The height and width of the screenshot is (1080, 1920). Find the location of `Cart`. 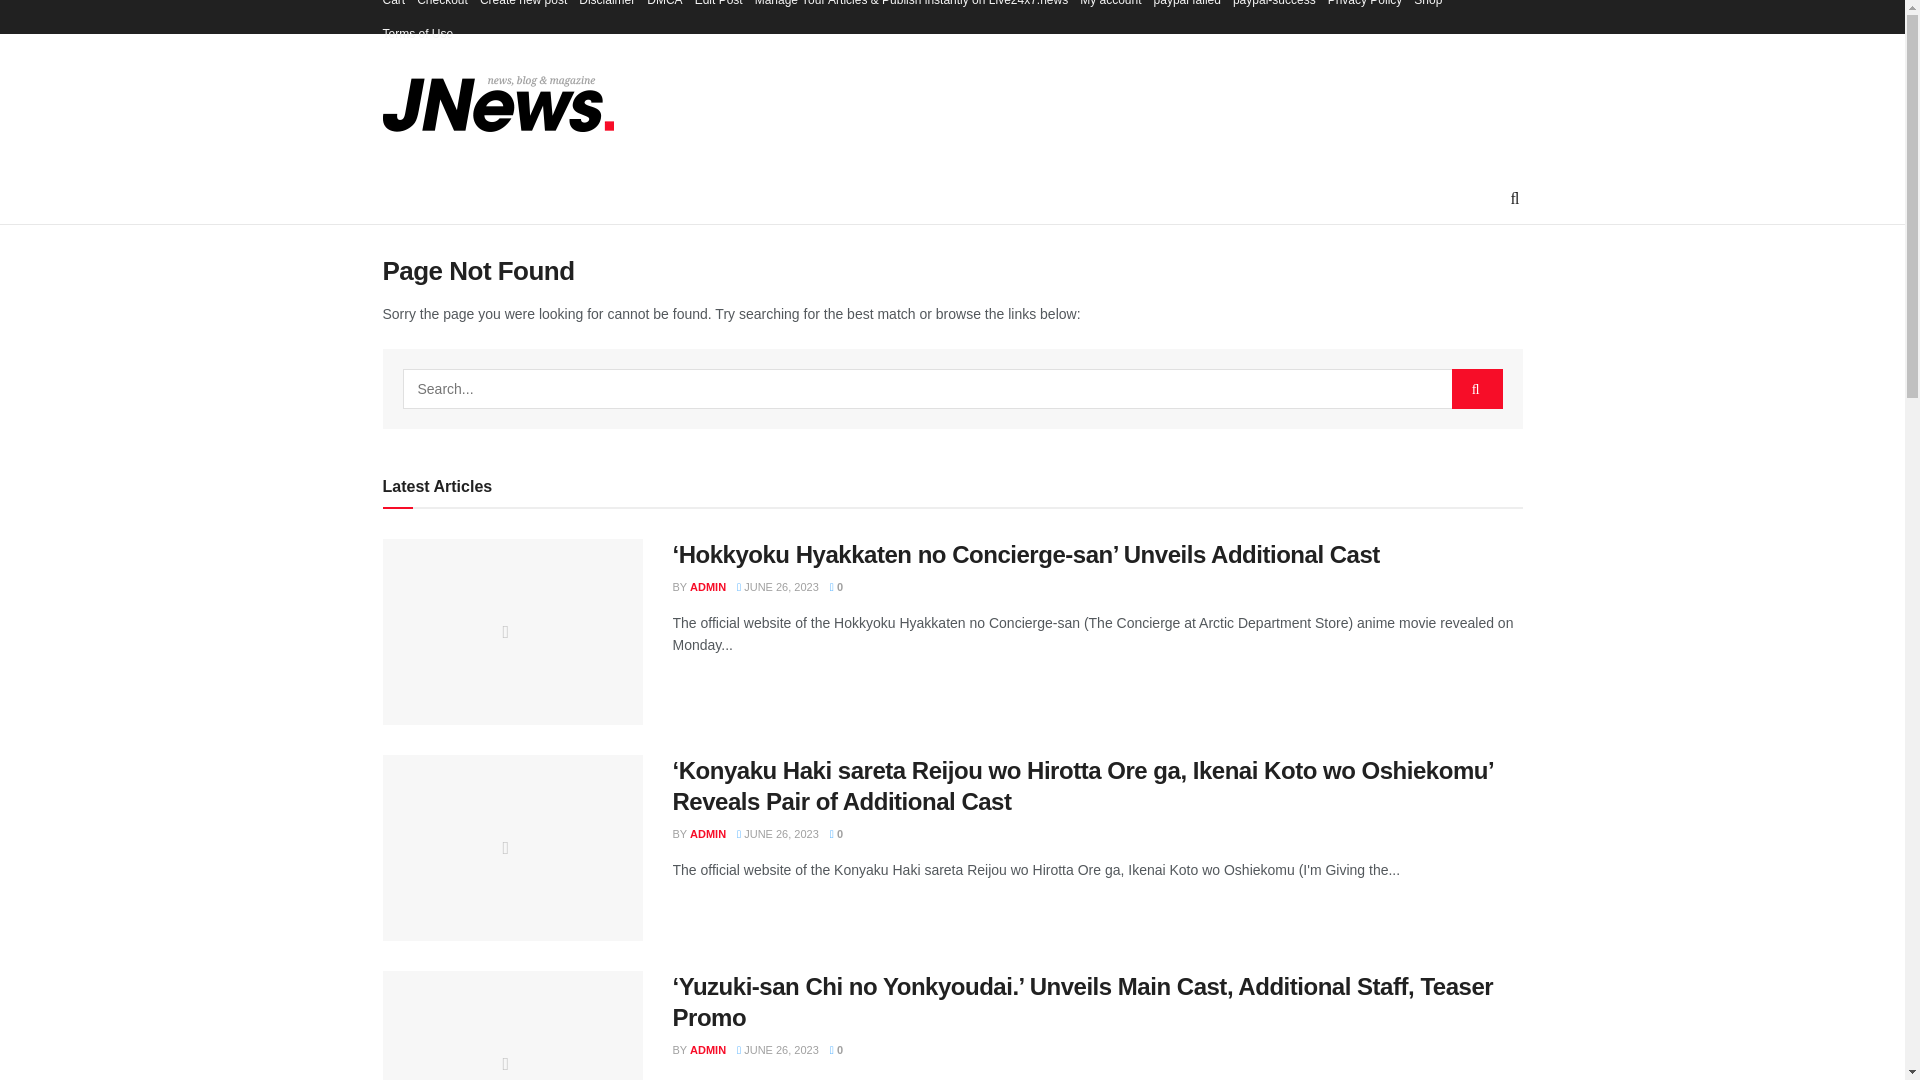

Cart is located at coordinates (394, 8).